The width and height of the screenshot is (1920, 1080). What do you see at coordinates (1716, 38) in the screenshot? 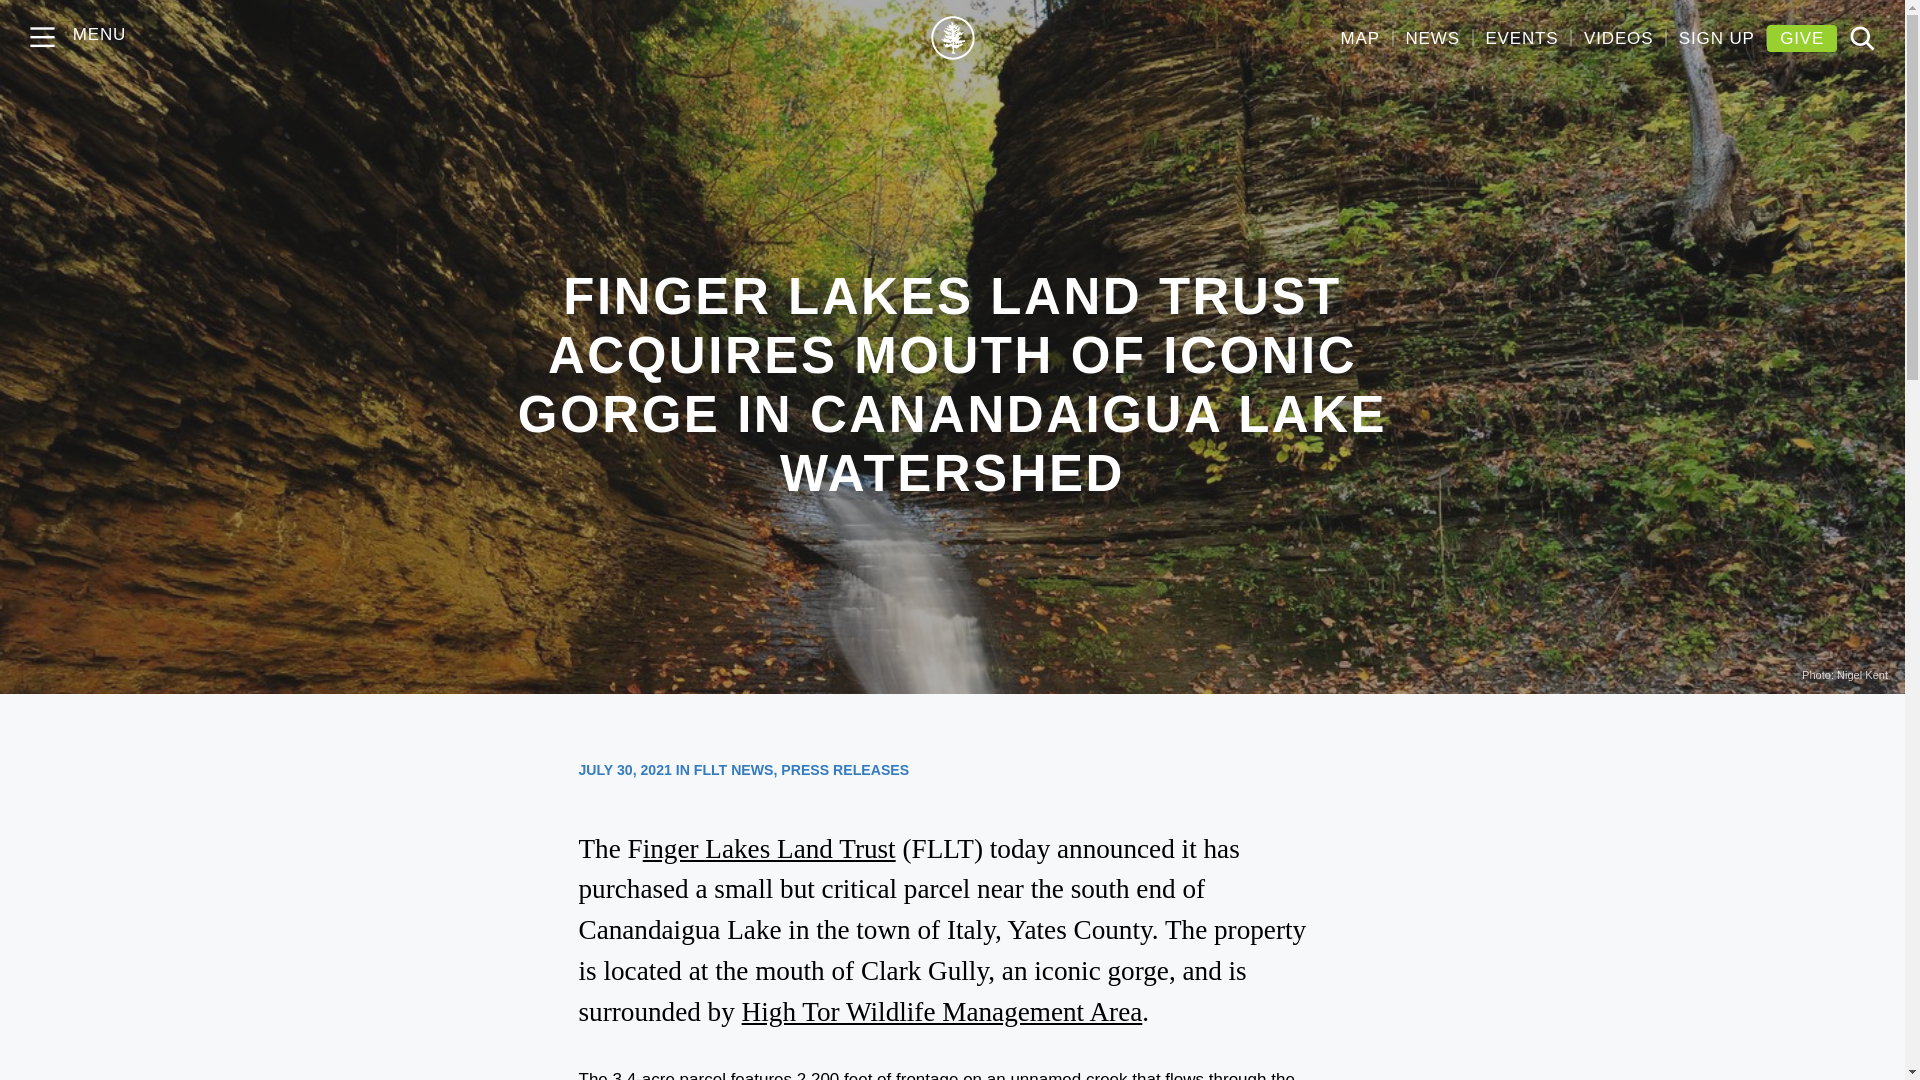
I see `SIGN UP` at bounding box center [1716, 38].